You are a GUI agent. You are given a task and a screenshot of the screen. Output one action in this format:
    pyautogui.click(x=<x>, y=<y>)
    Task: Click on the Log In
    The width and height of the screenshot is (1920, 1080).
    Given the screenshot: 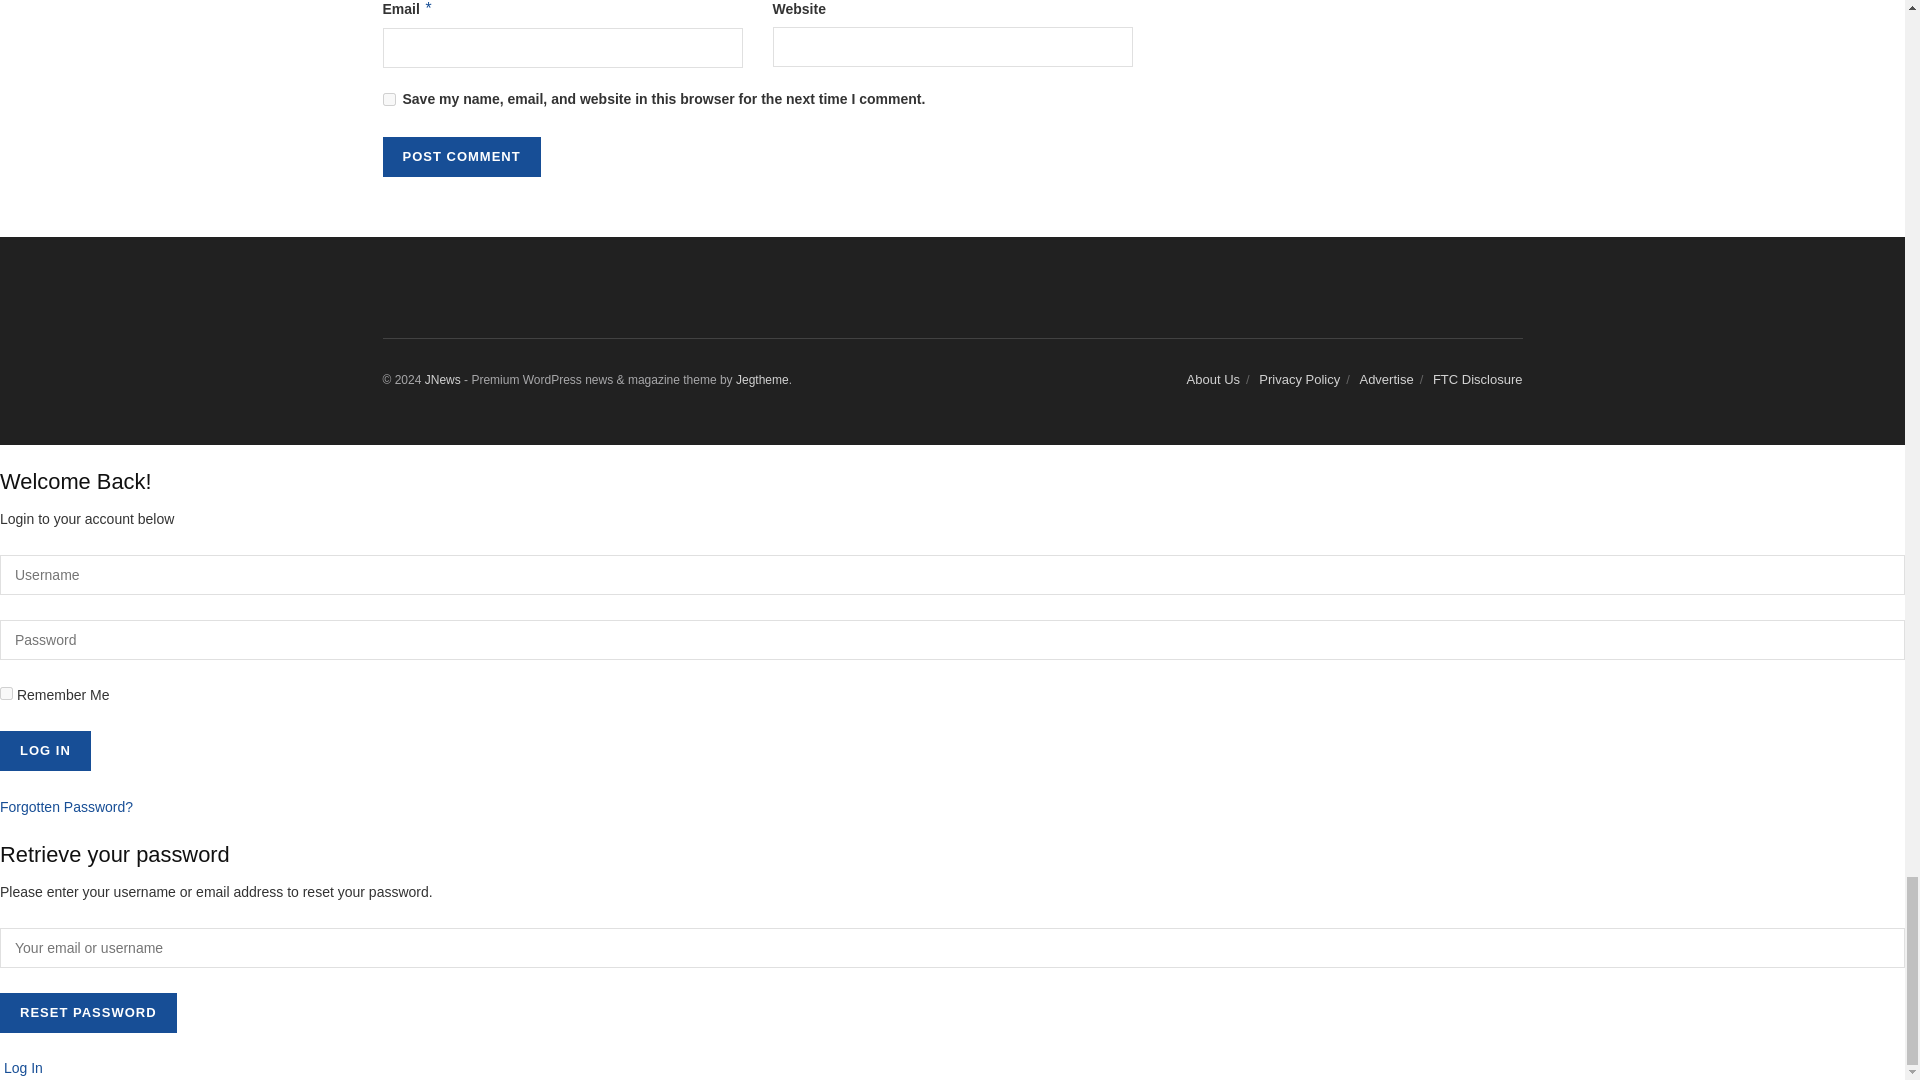 What is the action you would take?
    pyautogui.click(x=45, y=751)
    